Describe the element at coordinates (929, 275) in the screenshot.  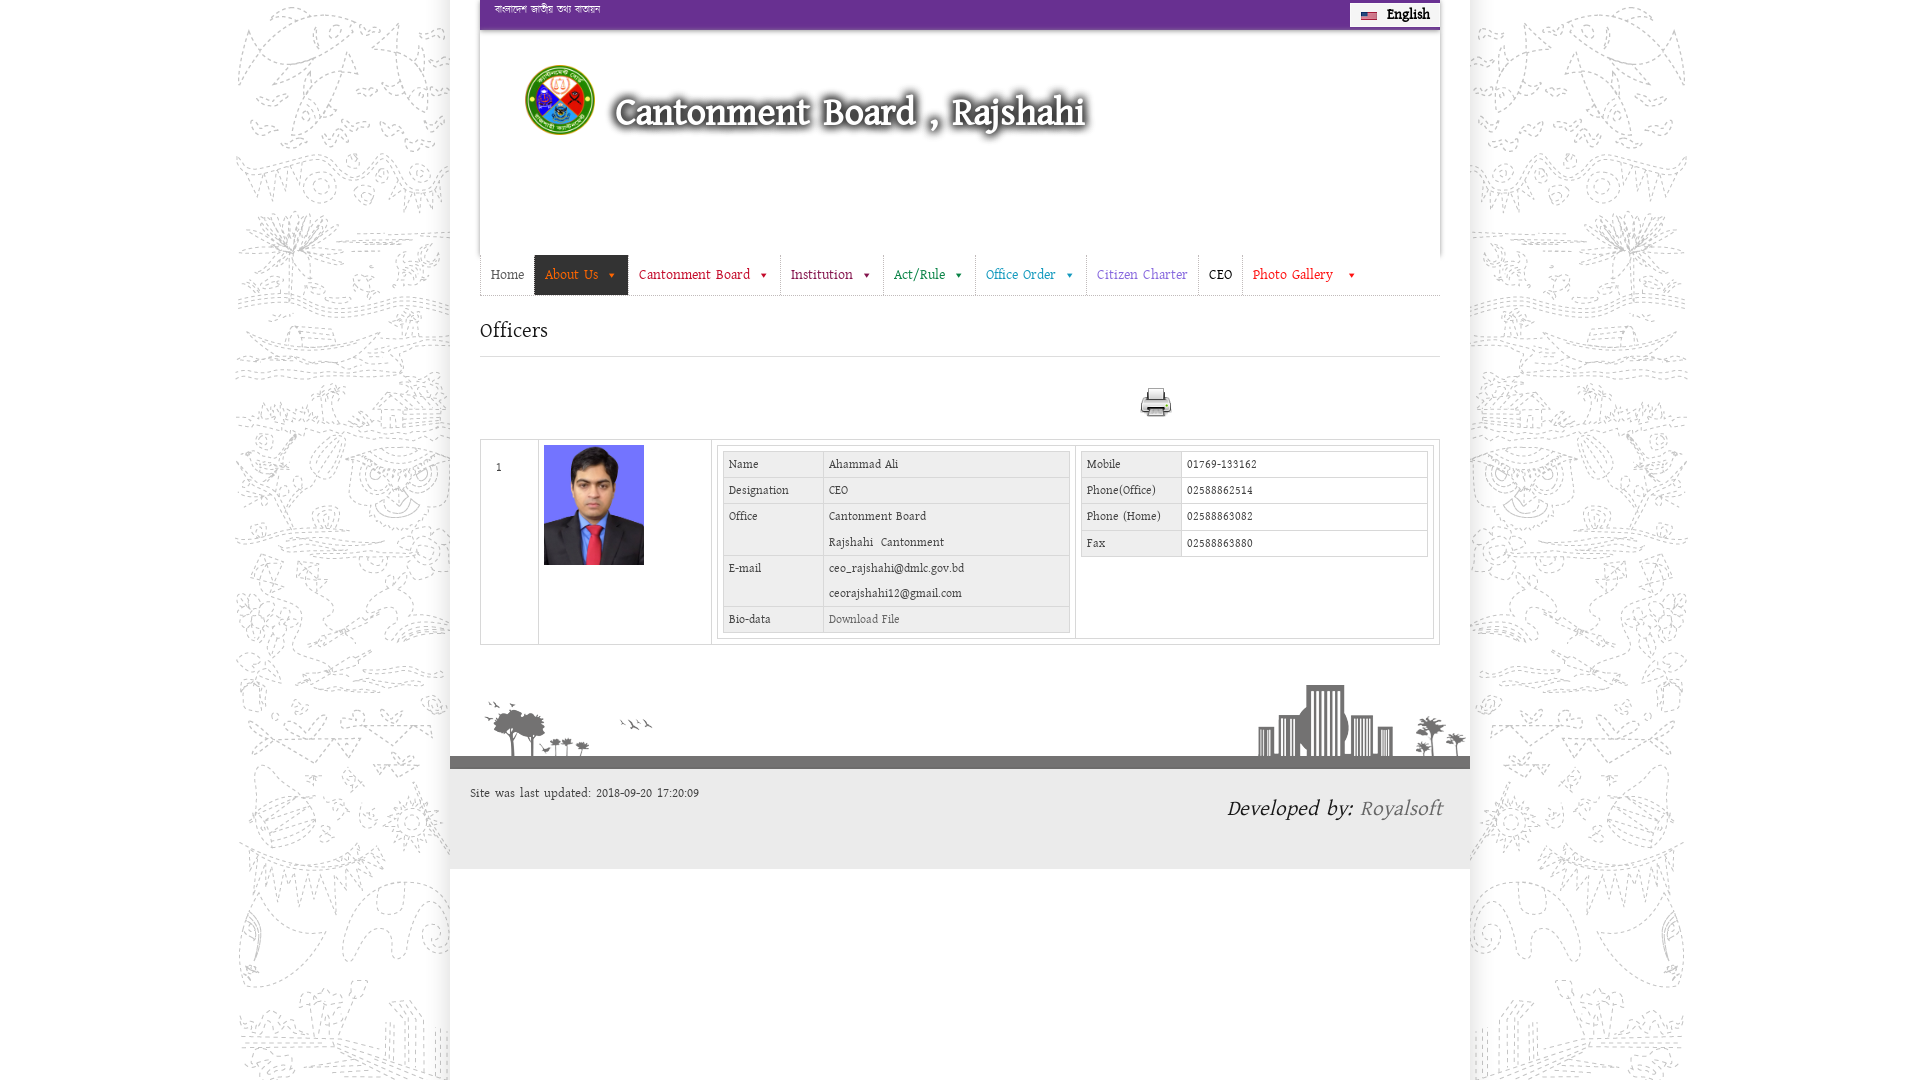
I see `Act/Rule` at that location.